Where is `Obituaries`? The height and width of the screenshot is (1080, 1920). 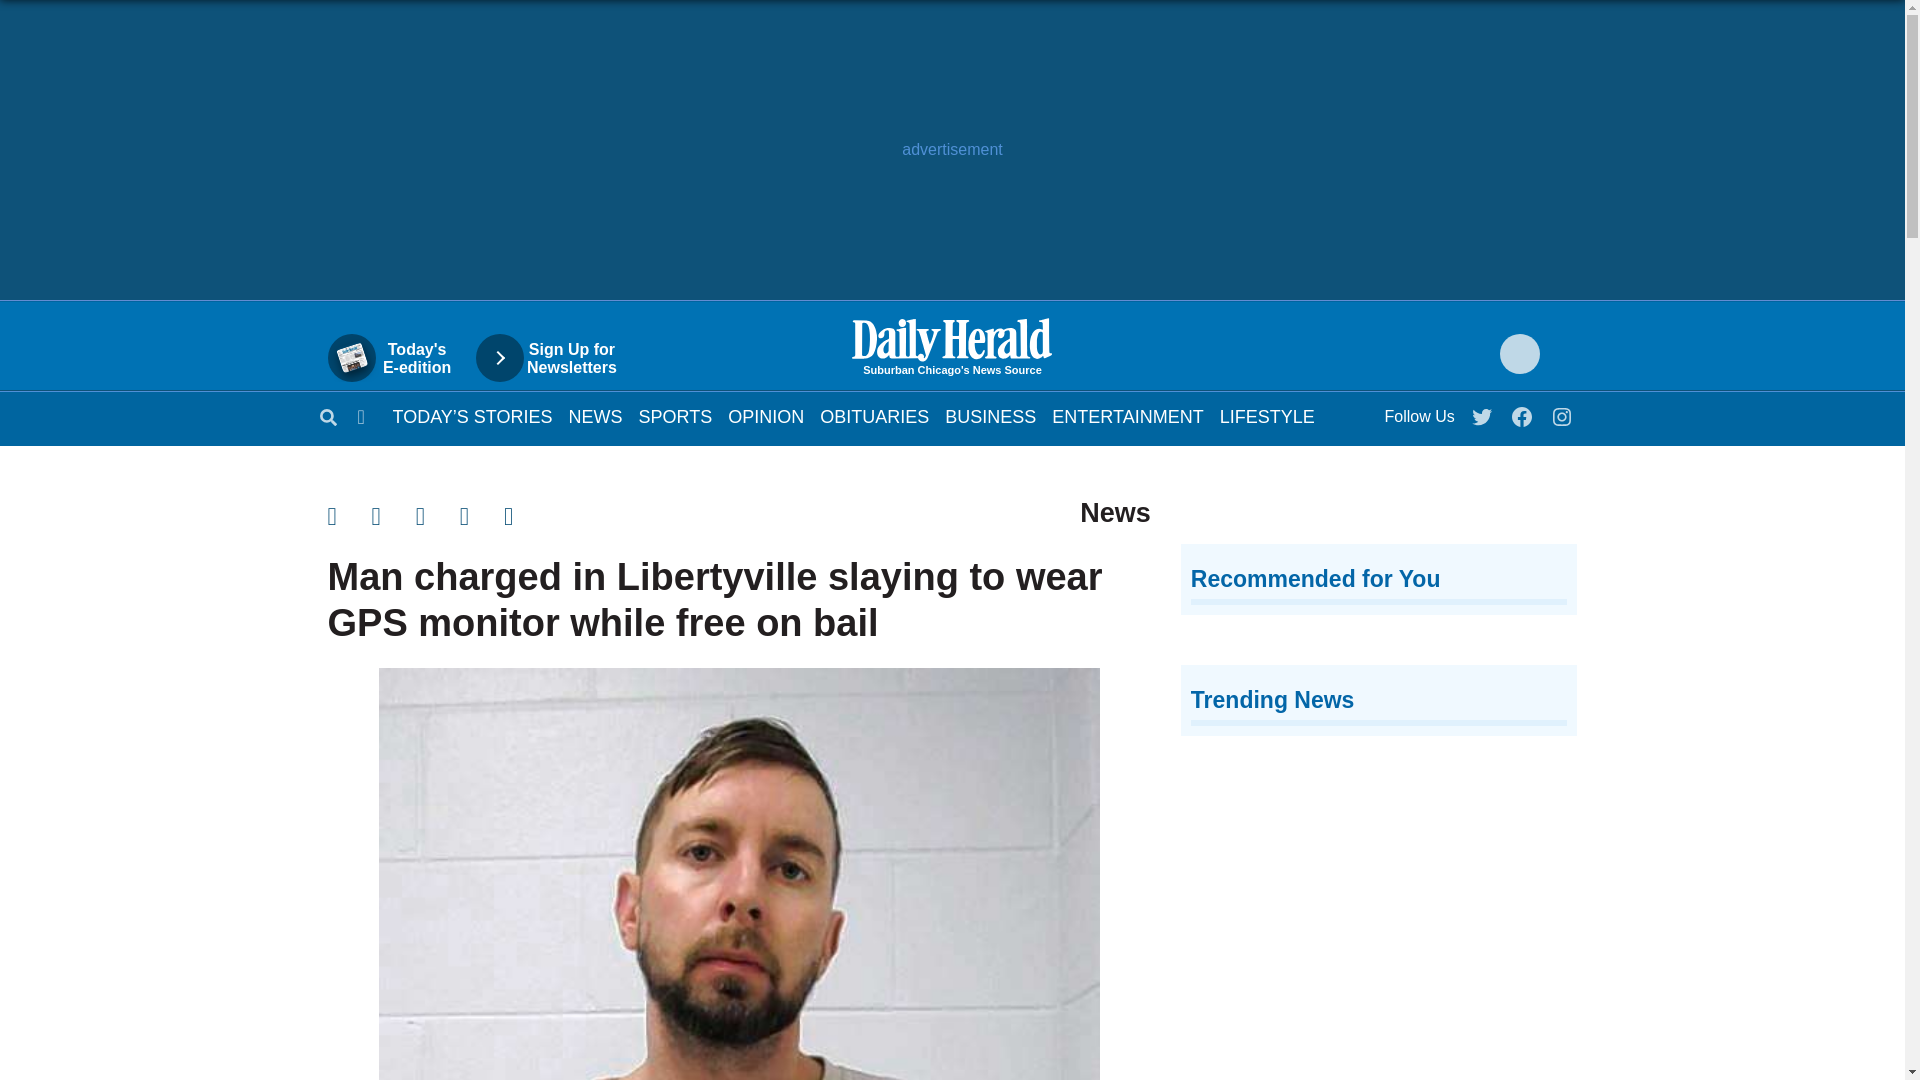
Obituaries is located at coordinates (874, 416).